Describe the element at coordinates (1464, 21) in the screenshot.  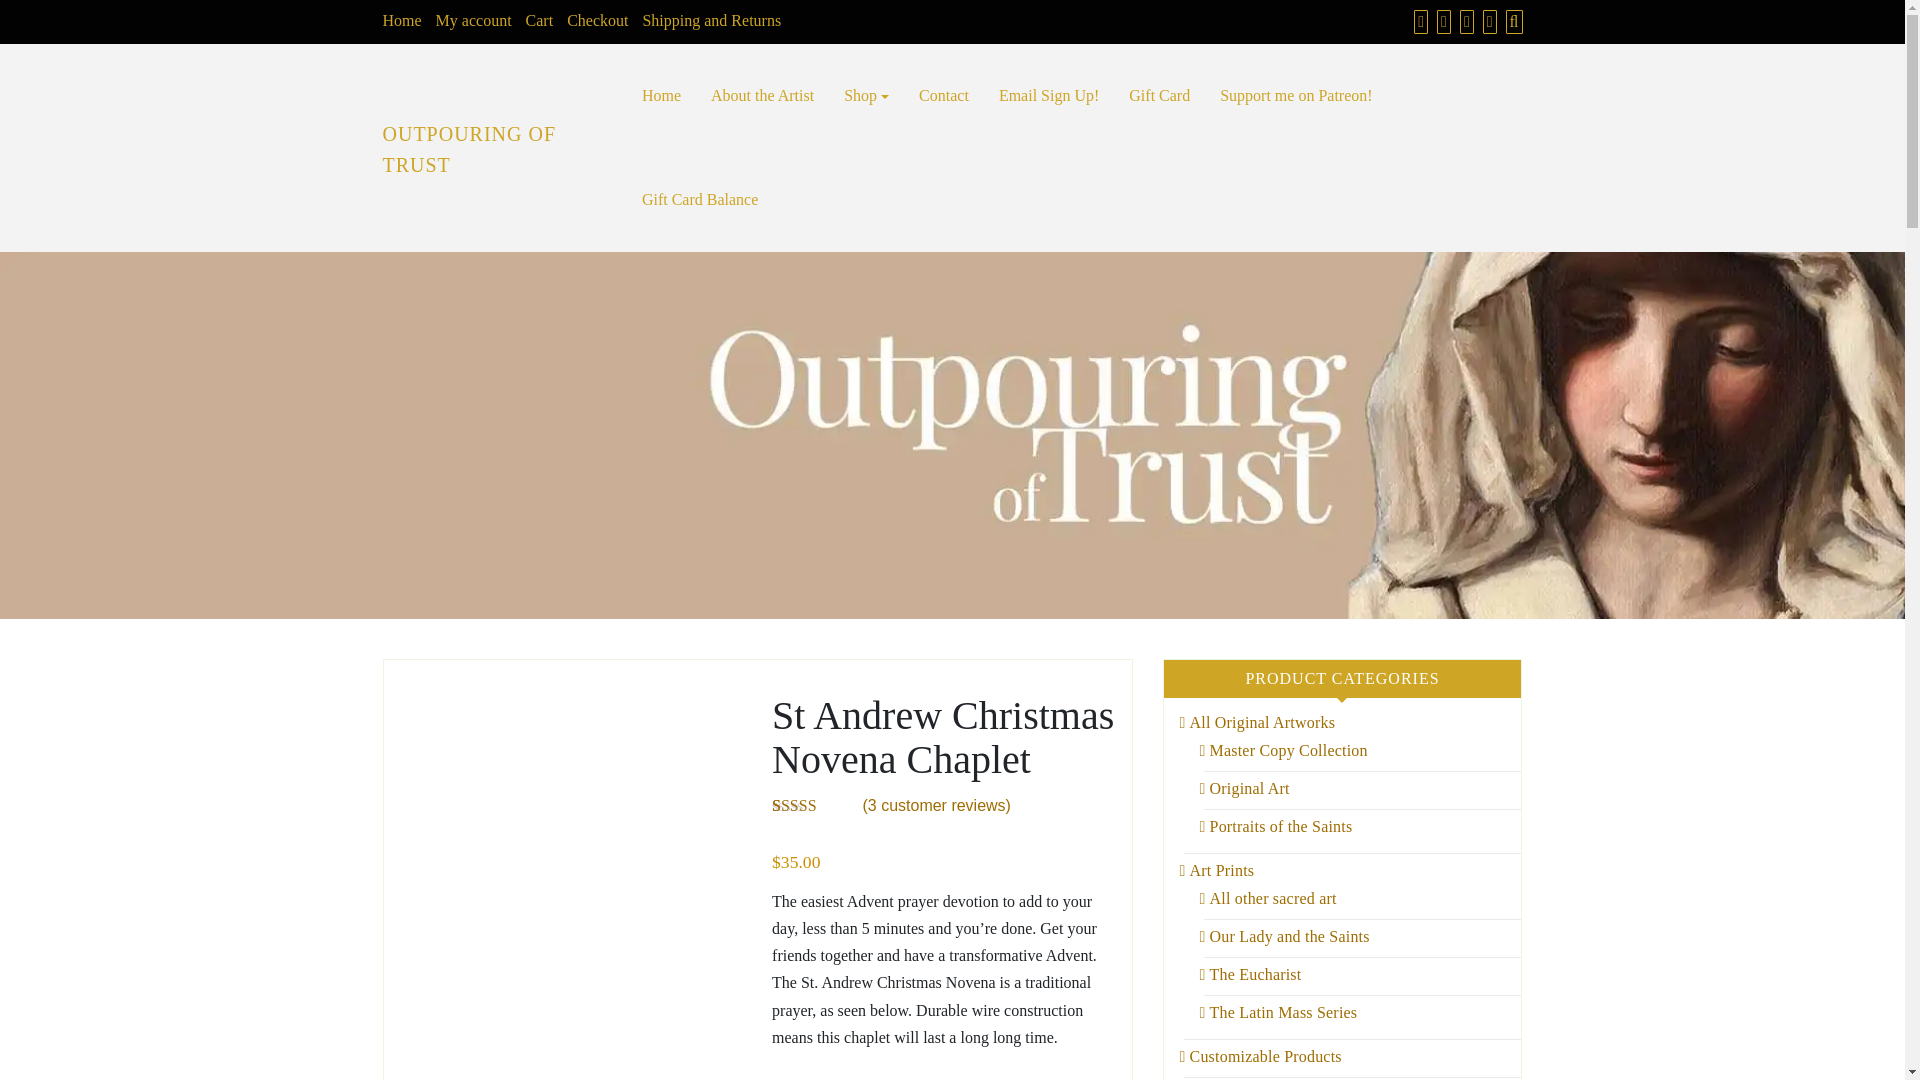
I see `My Account ` at that location.